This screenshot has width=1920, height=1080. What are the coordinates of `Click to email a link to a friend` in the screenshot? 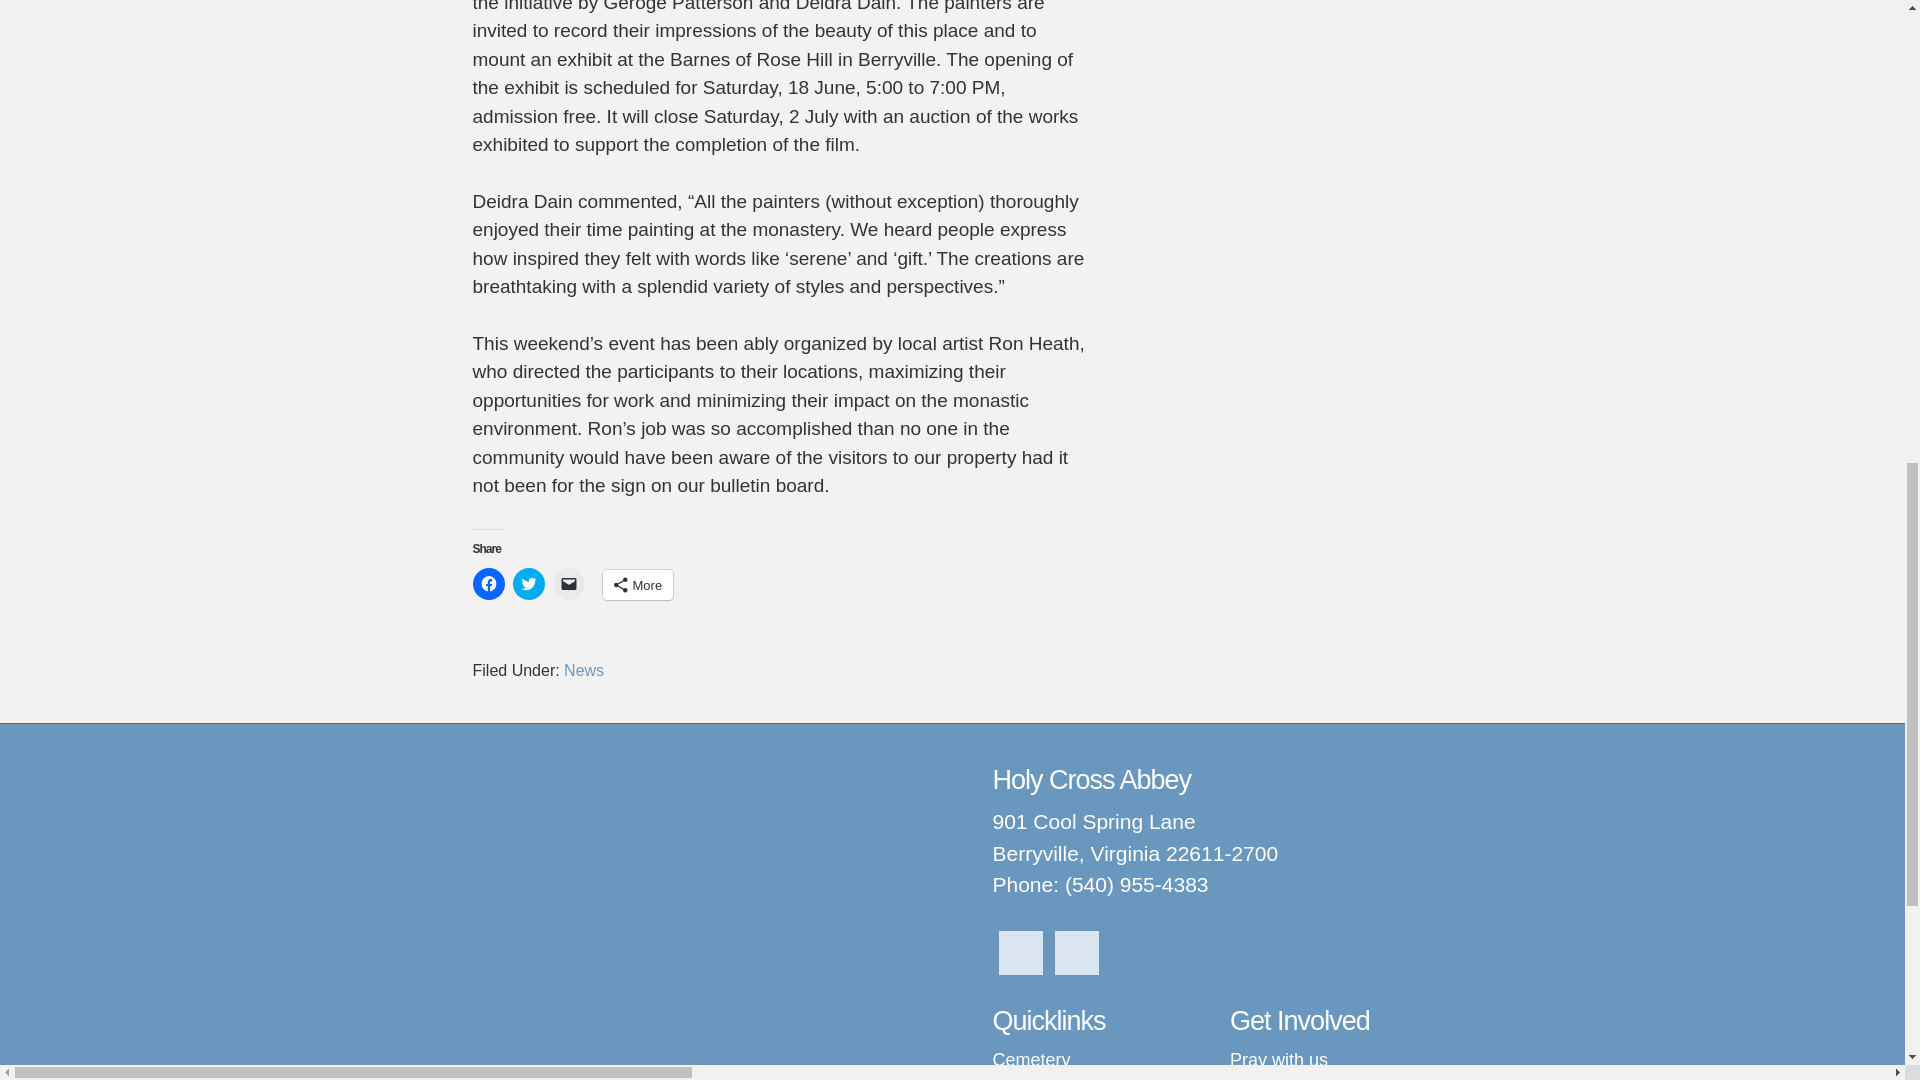 It's located at (568, 584).